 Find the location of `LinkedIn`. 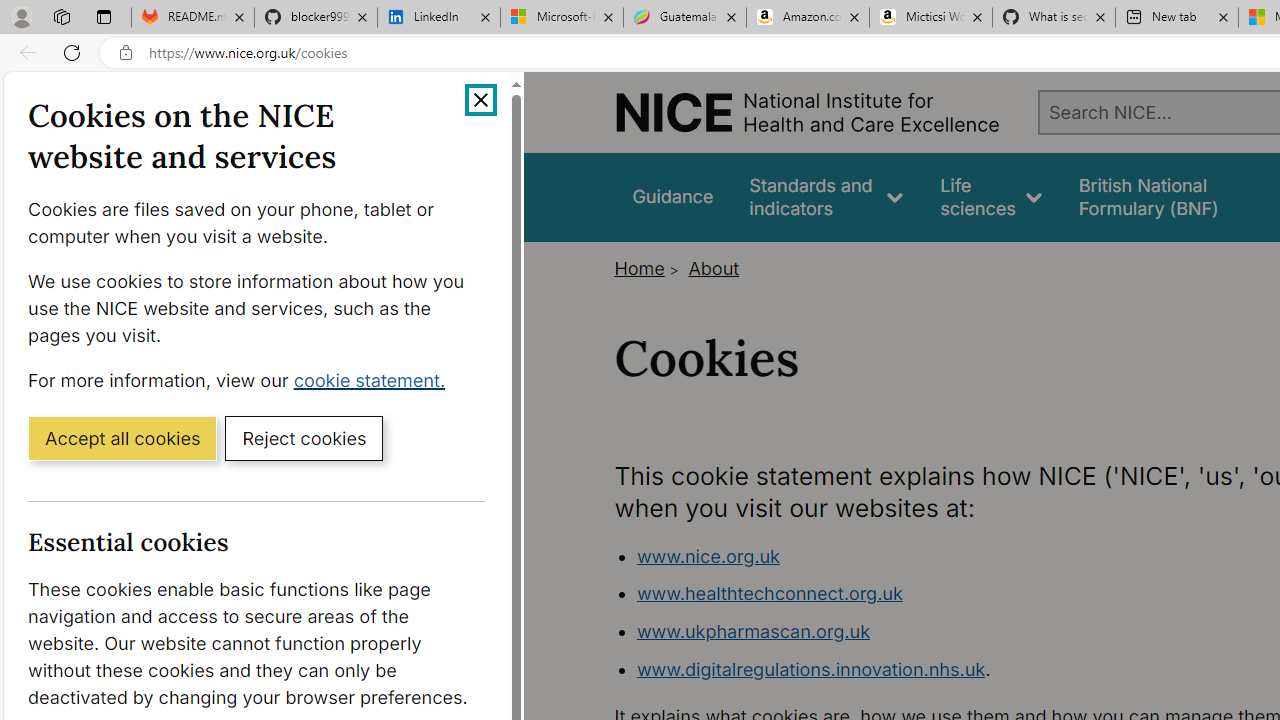

LinkedIn is located at coordinates (438, 18).